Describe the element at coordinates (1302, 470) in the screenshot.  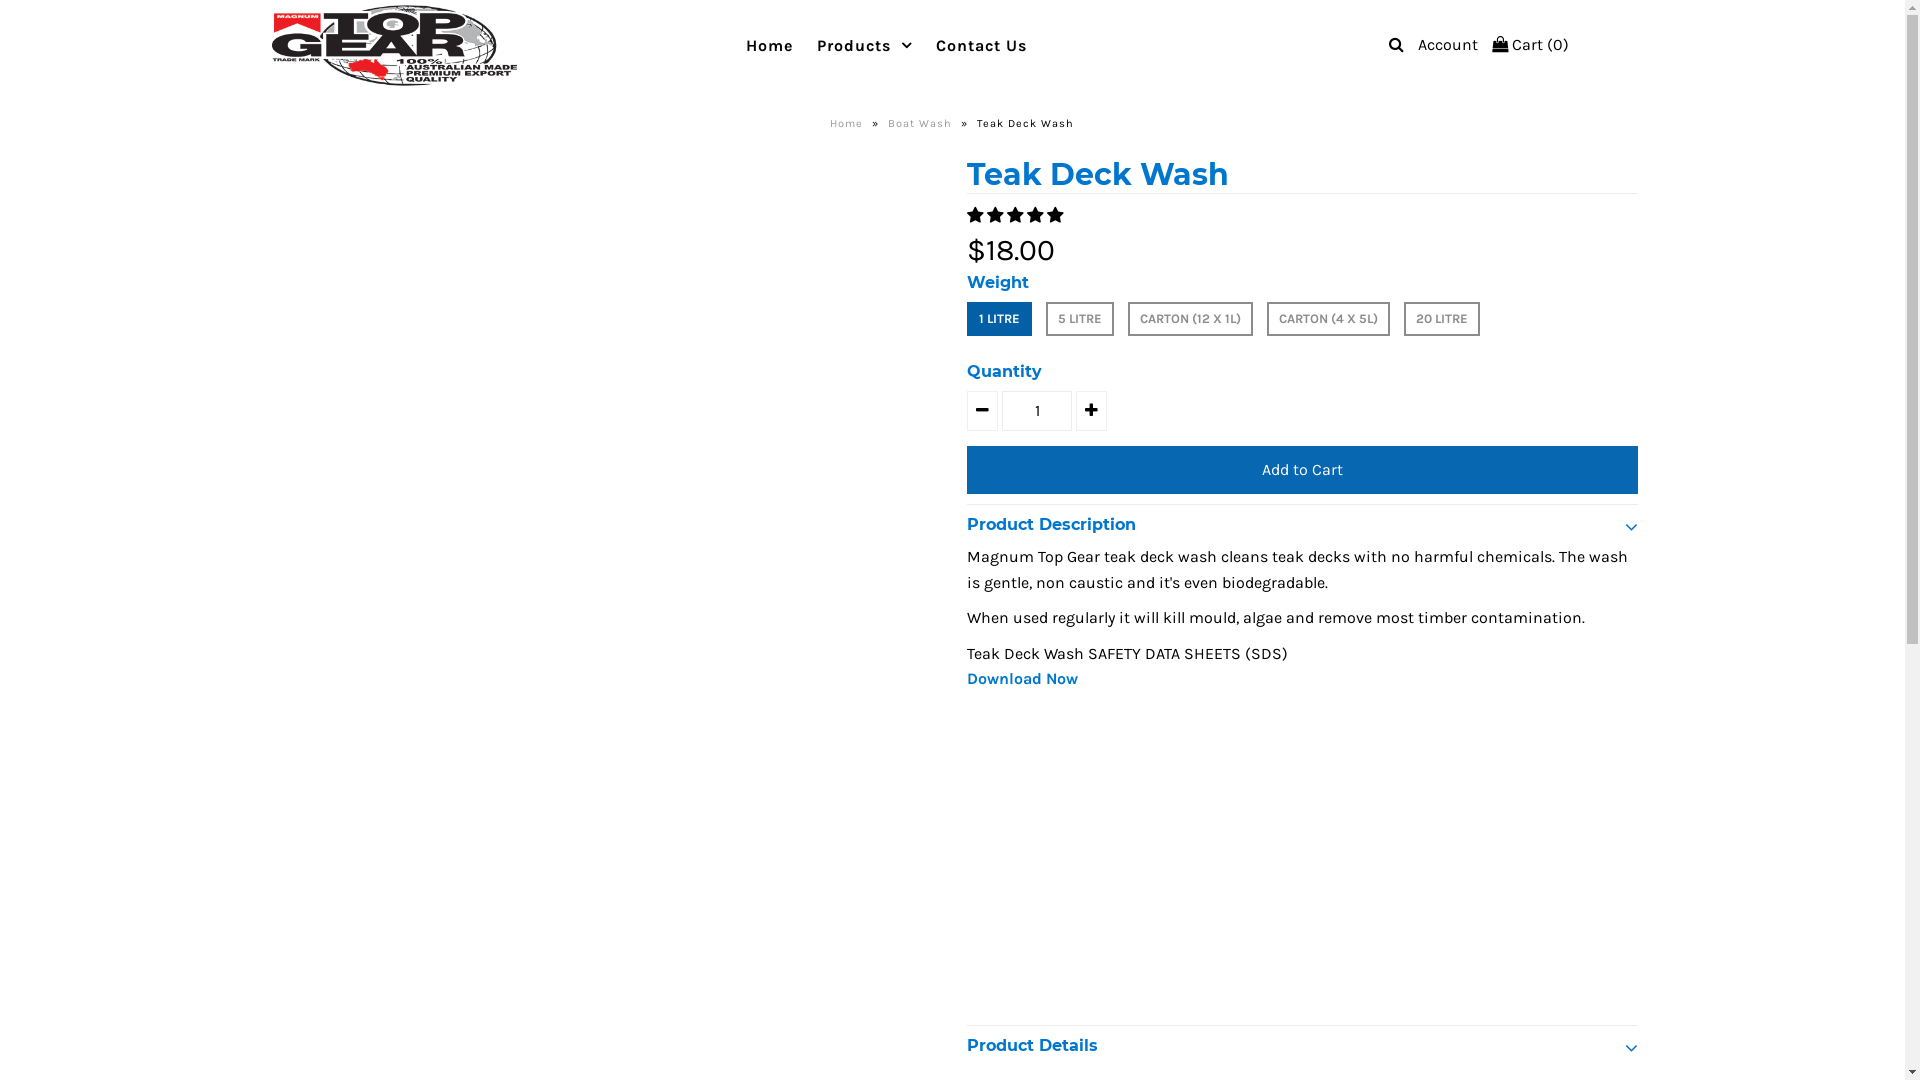
I see `Add to Cart` at that location.